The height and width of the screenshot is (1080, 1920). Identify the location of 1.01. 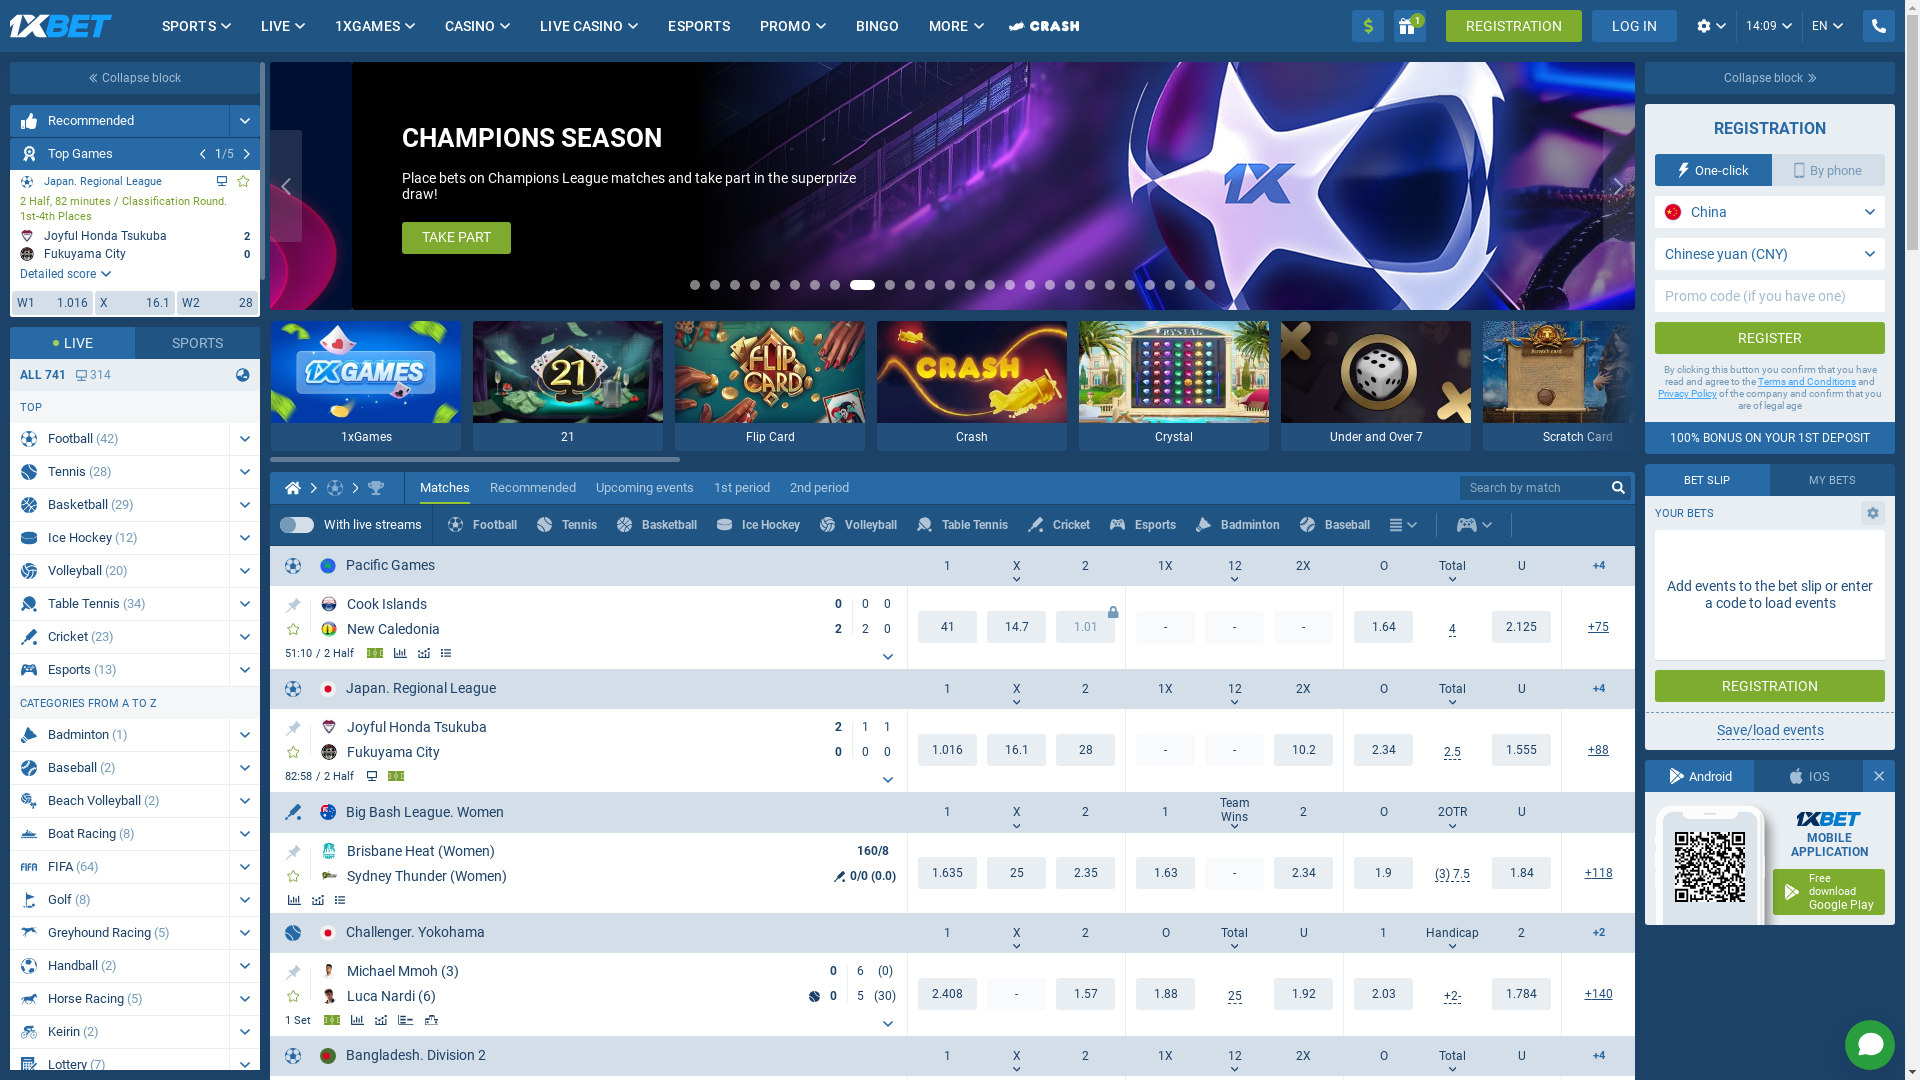
(1086, 627).